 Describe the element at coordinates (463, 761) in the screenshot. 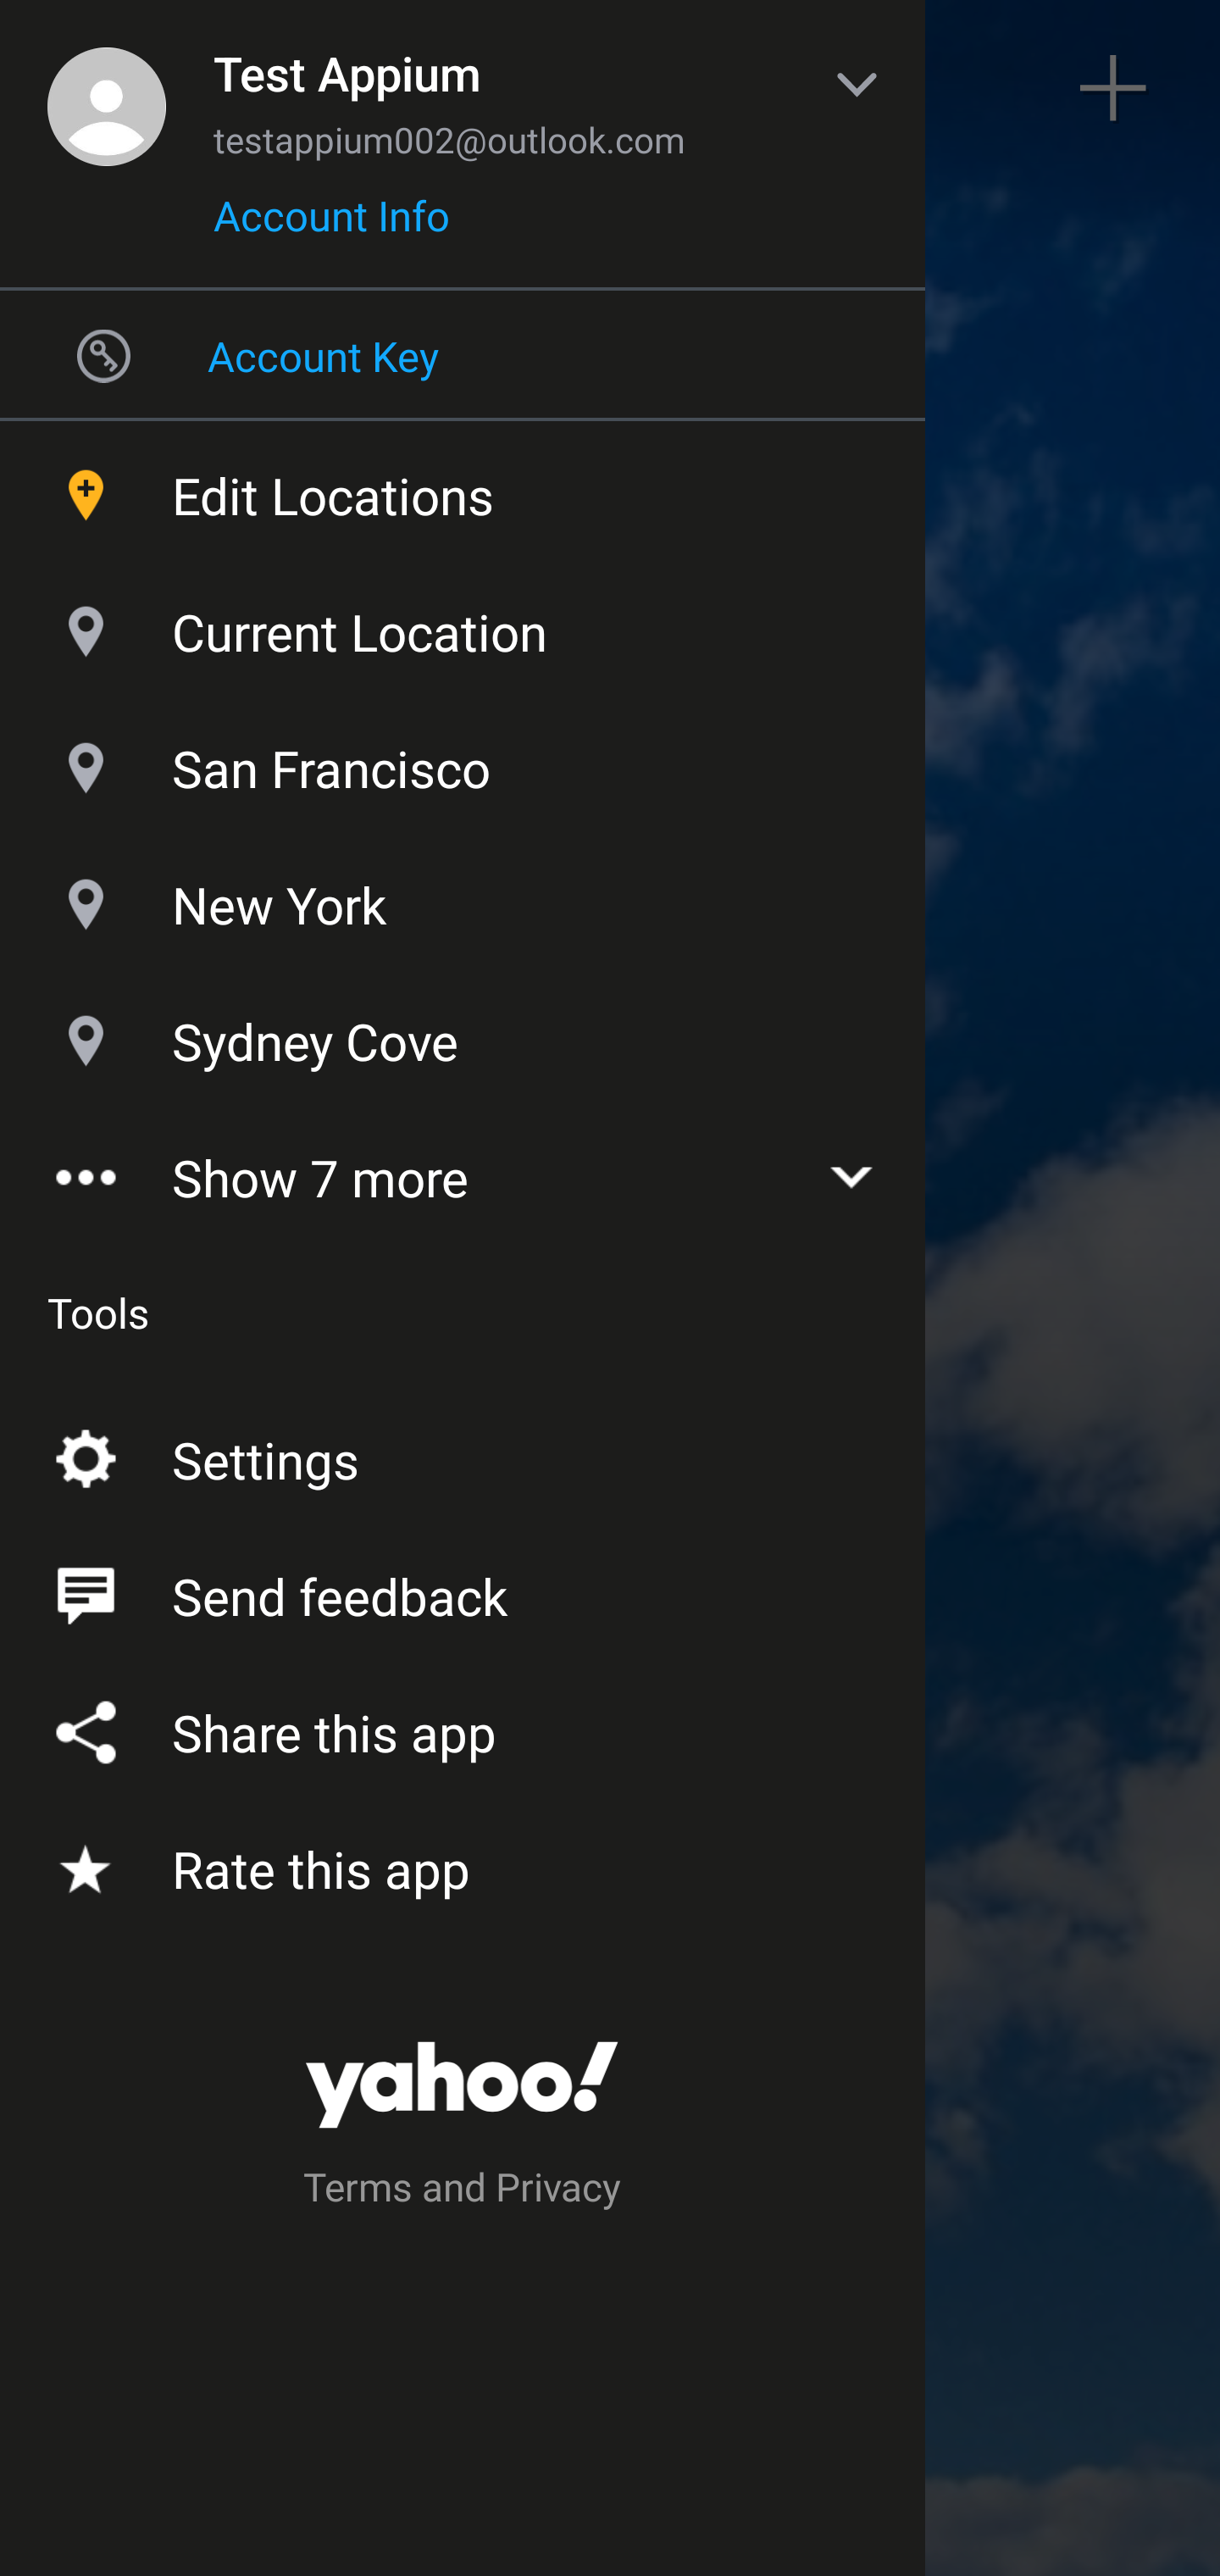

I see `San Francisco` at that location.